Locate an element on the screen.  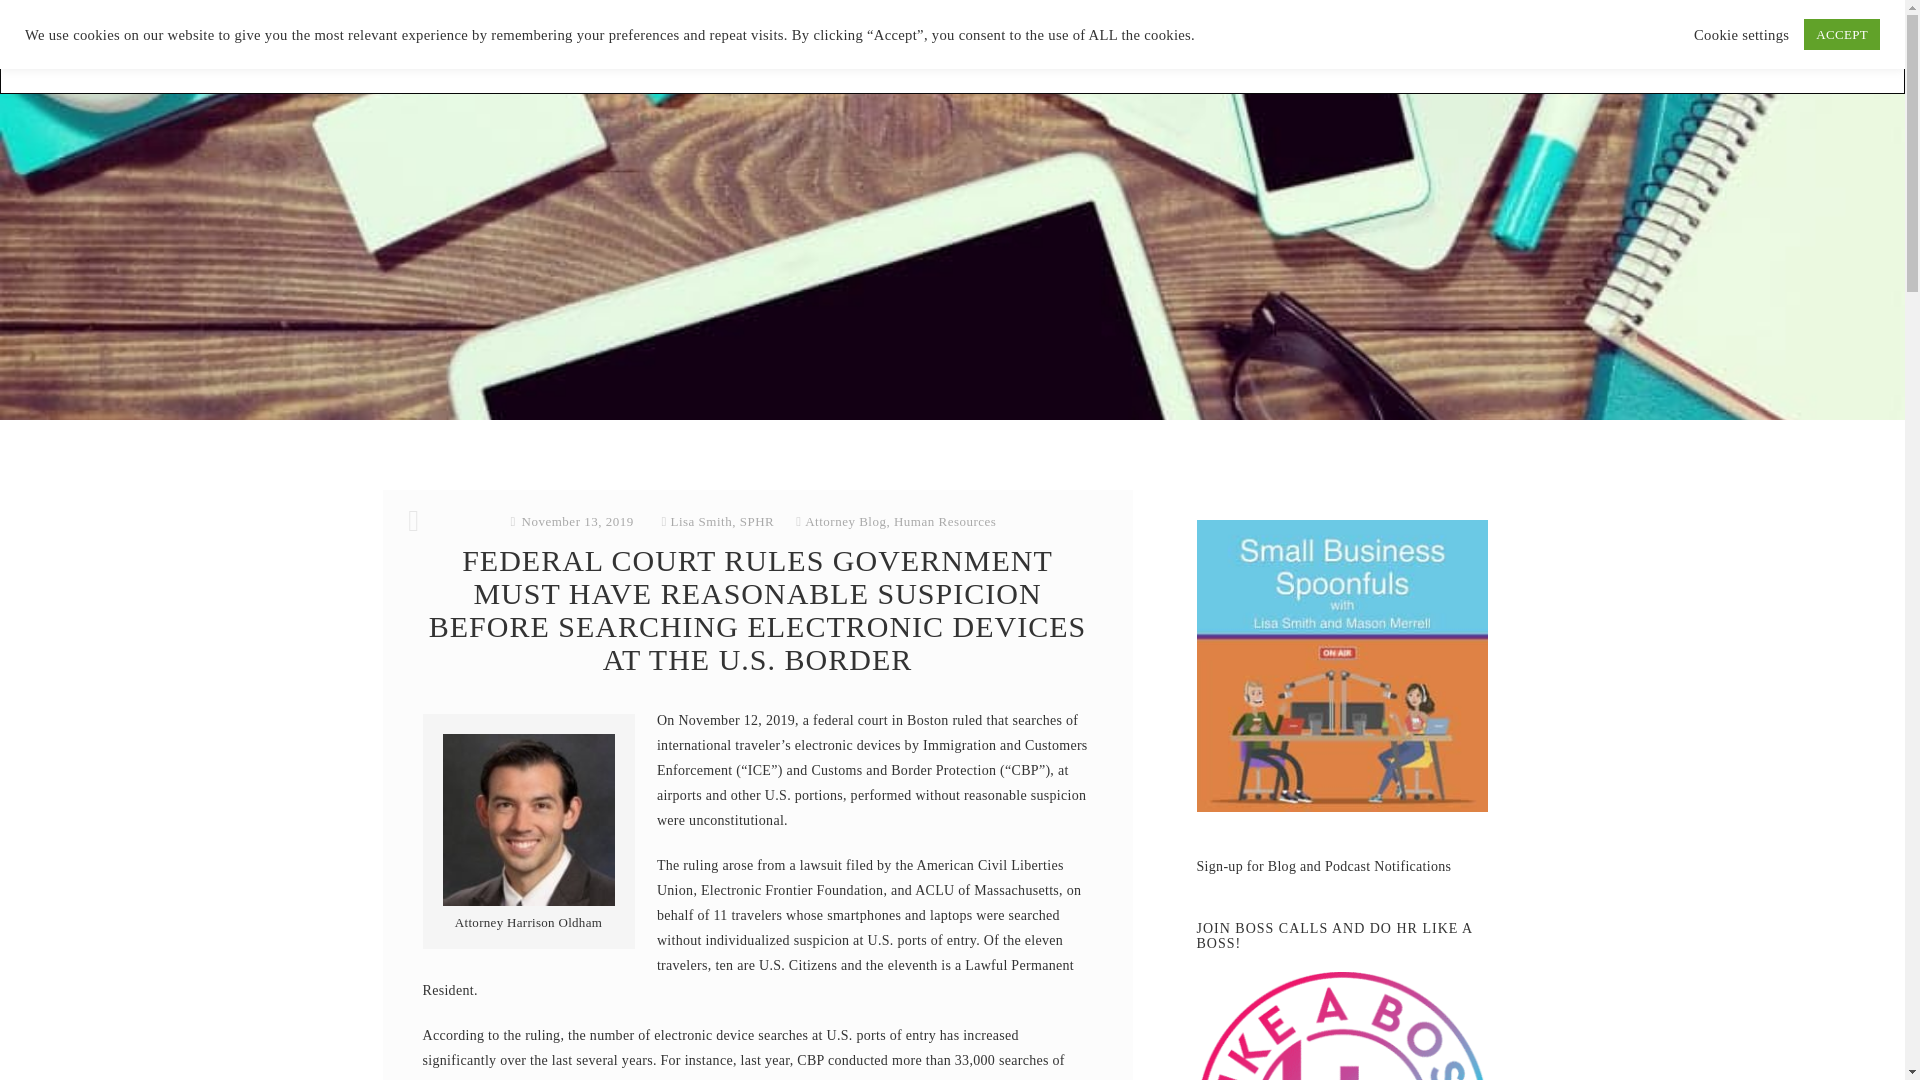
Join Boss Calls and Do HR like a Boss! is located at coordinates (1342, 1026).